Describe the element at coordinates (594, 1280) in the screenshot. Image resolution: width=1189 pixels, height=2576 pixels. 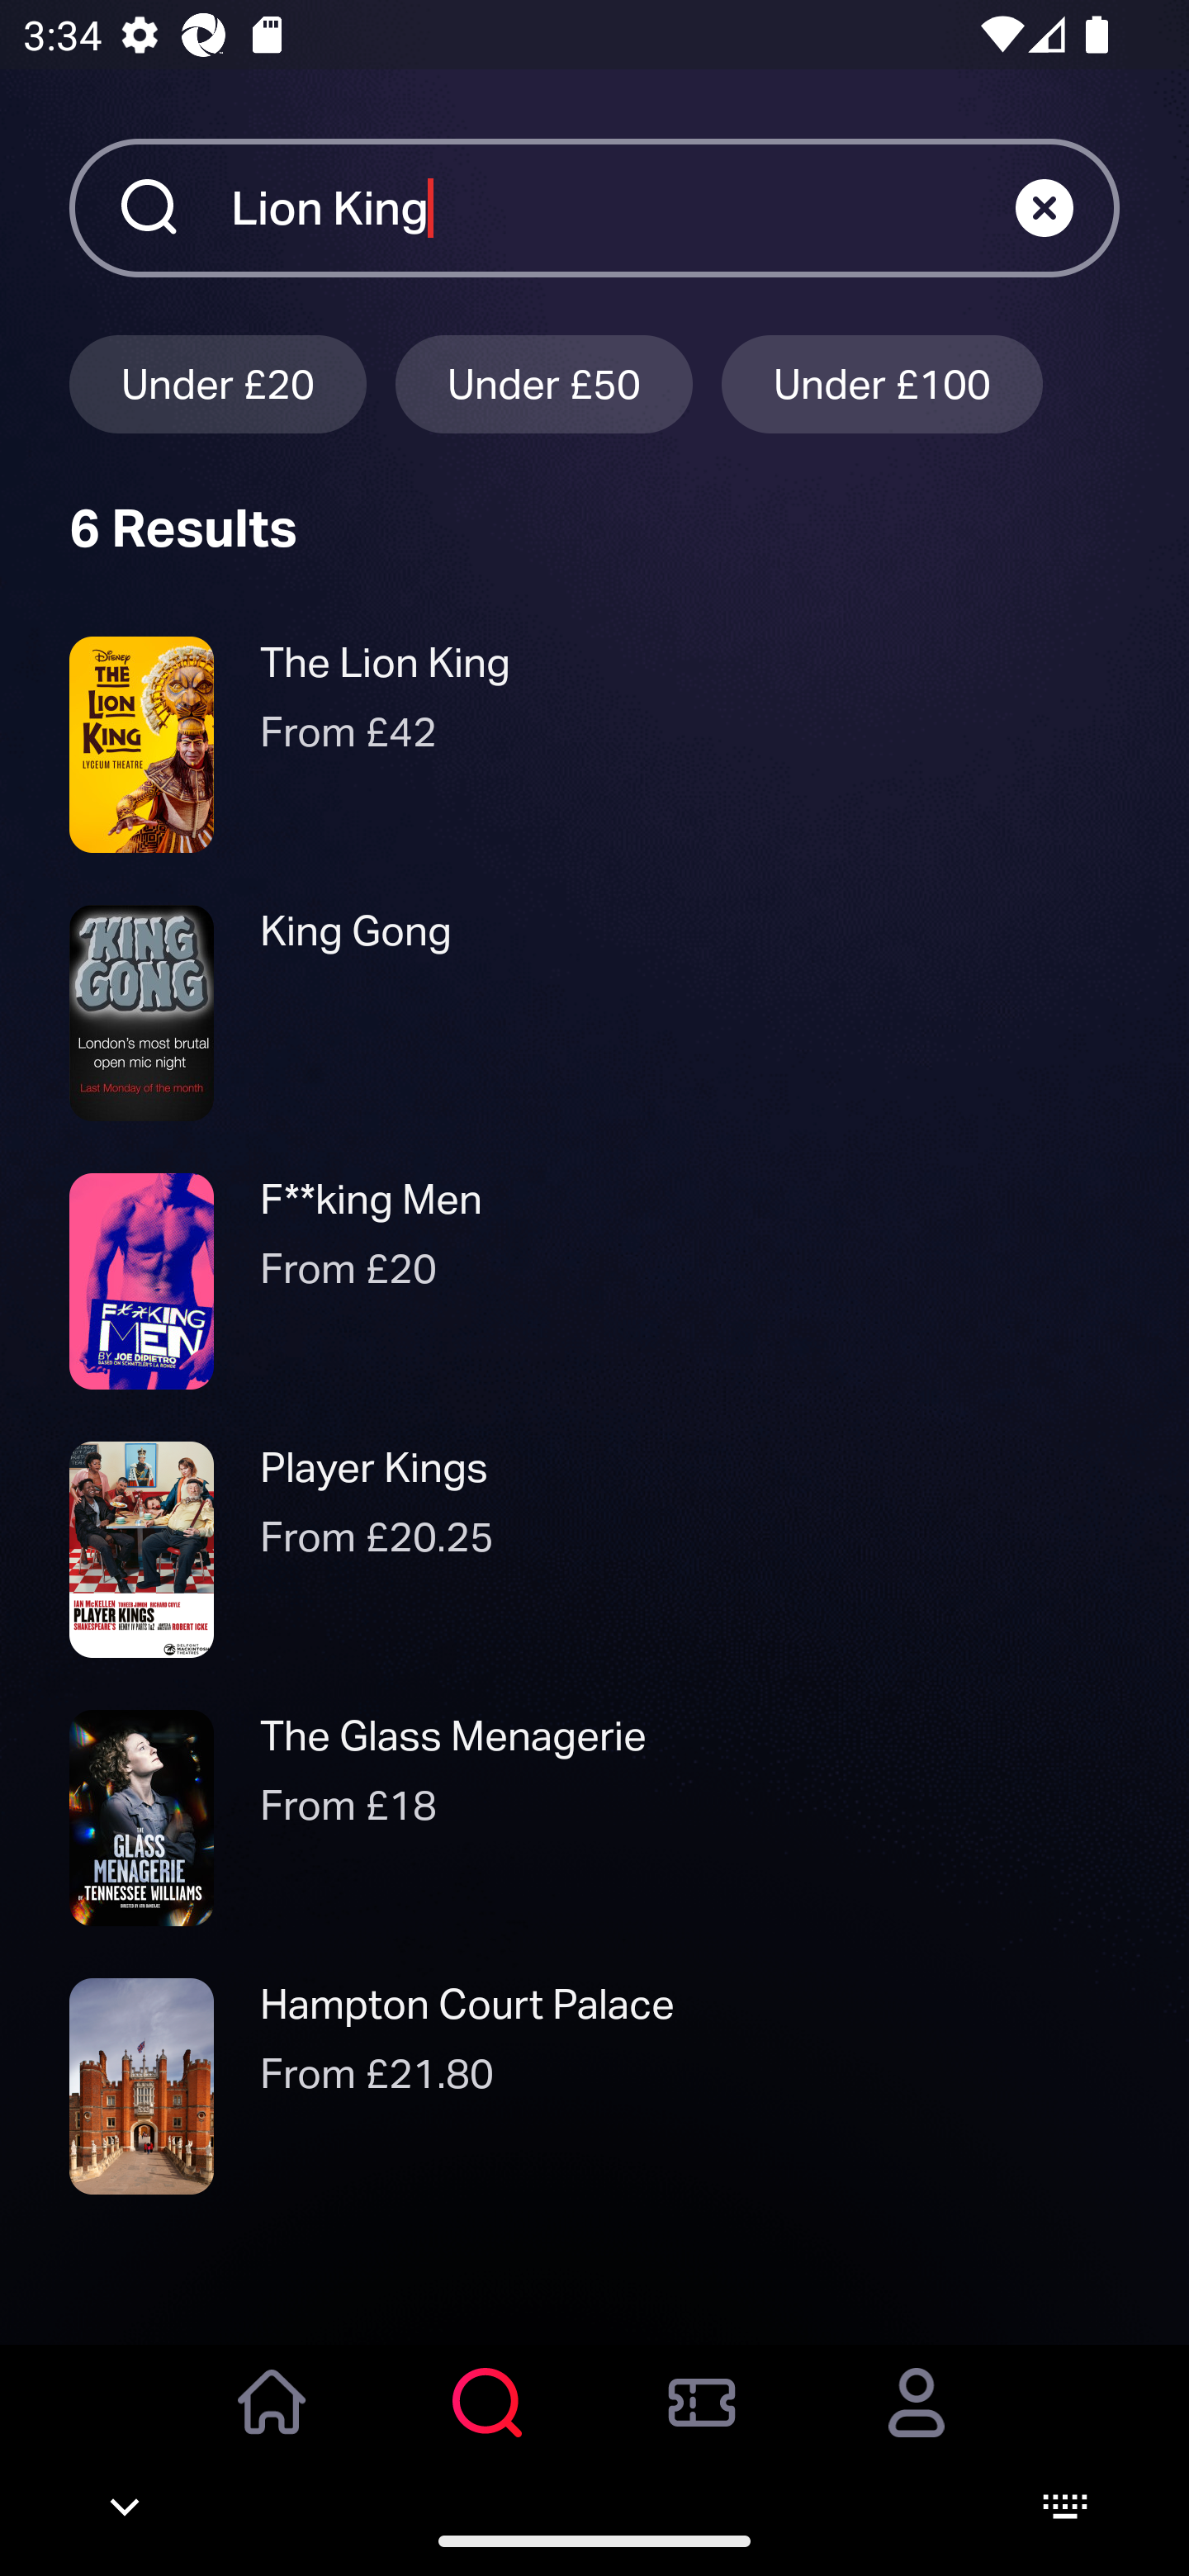
I see `F**king Men £20  F**king Men From £20` at that location.